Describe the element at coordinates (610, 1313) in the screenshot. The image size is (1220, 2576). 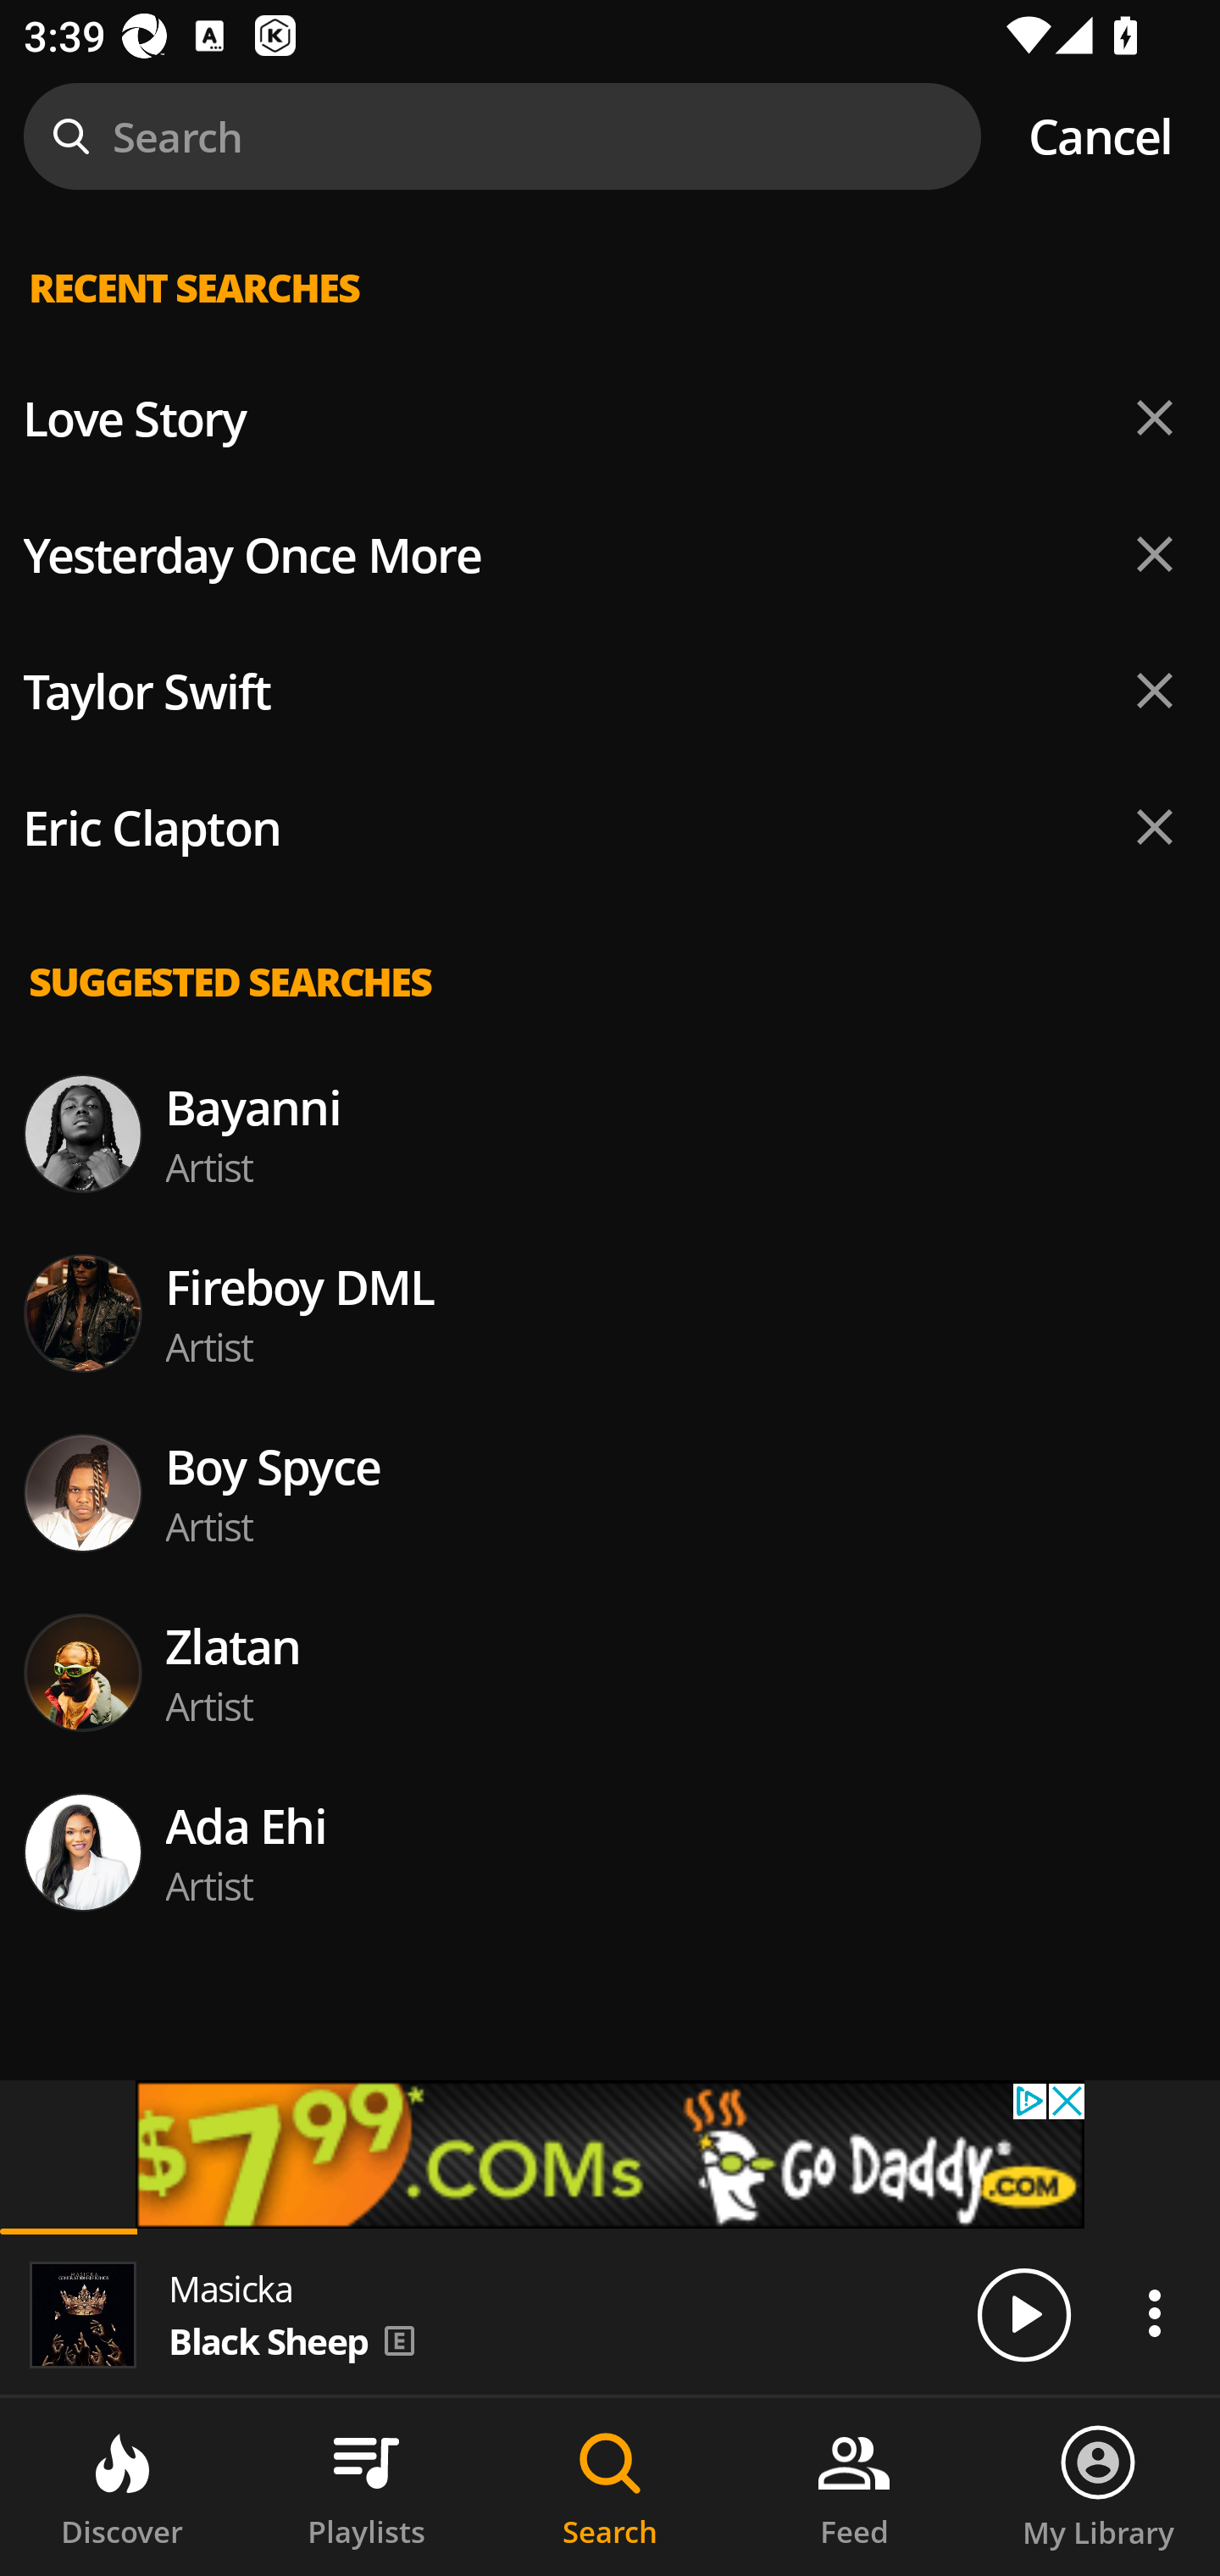
I see `Fireboy DML Artist` at that location.